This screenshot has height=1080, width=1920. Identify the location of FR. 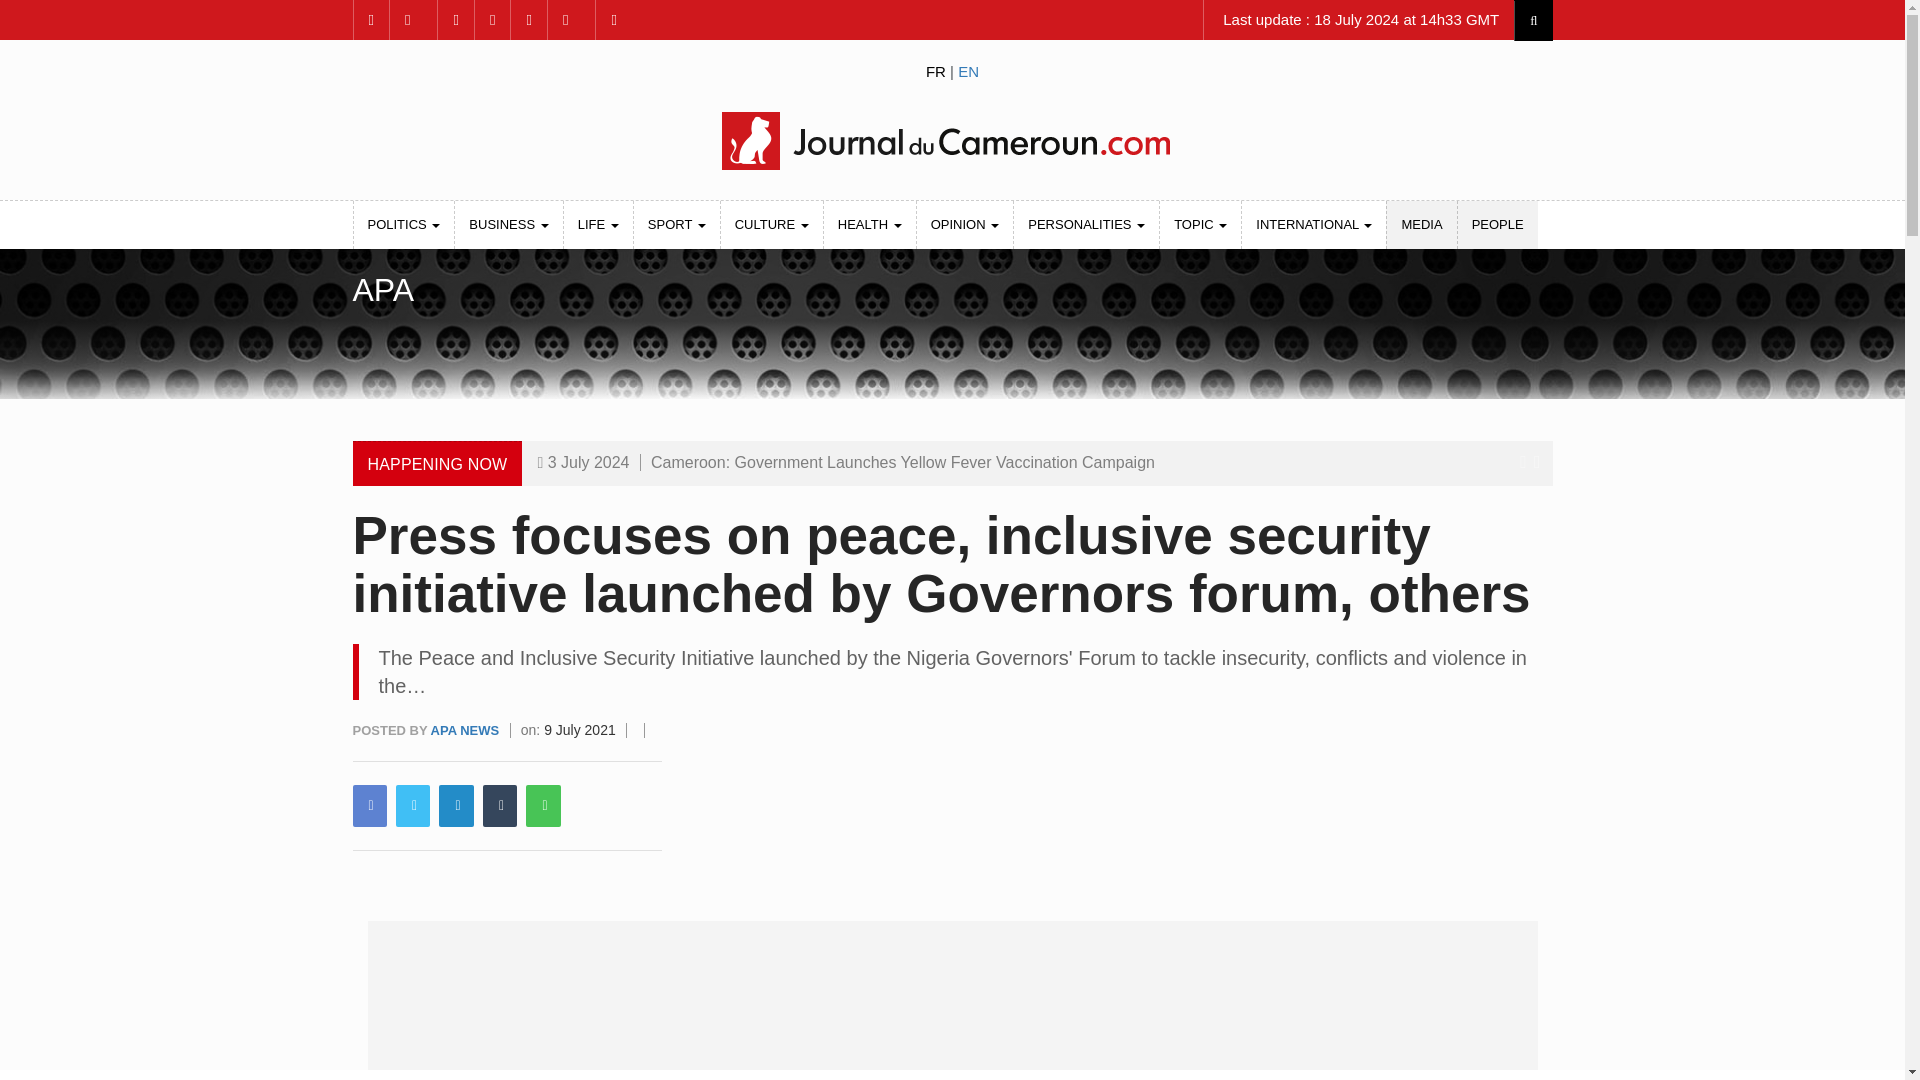
(936, 70).